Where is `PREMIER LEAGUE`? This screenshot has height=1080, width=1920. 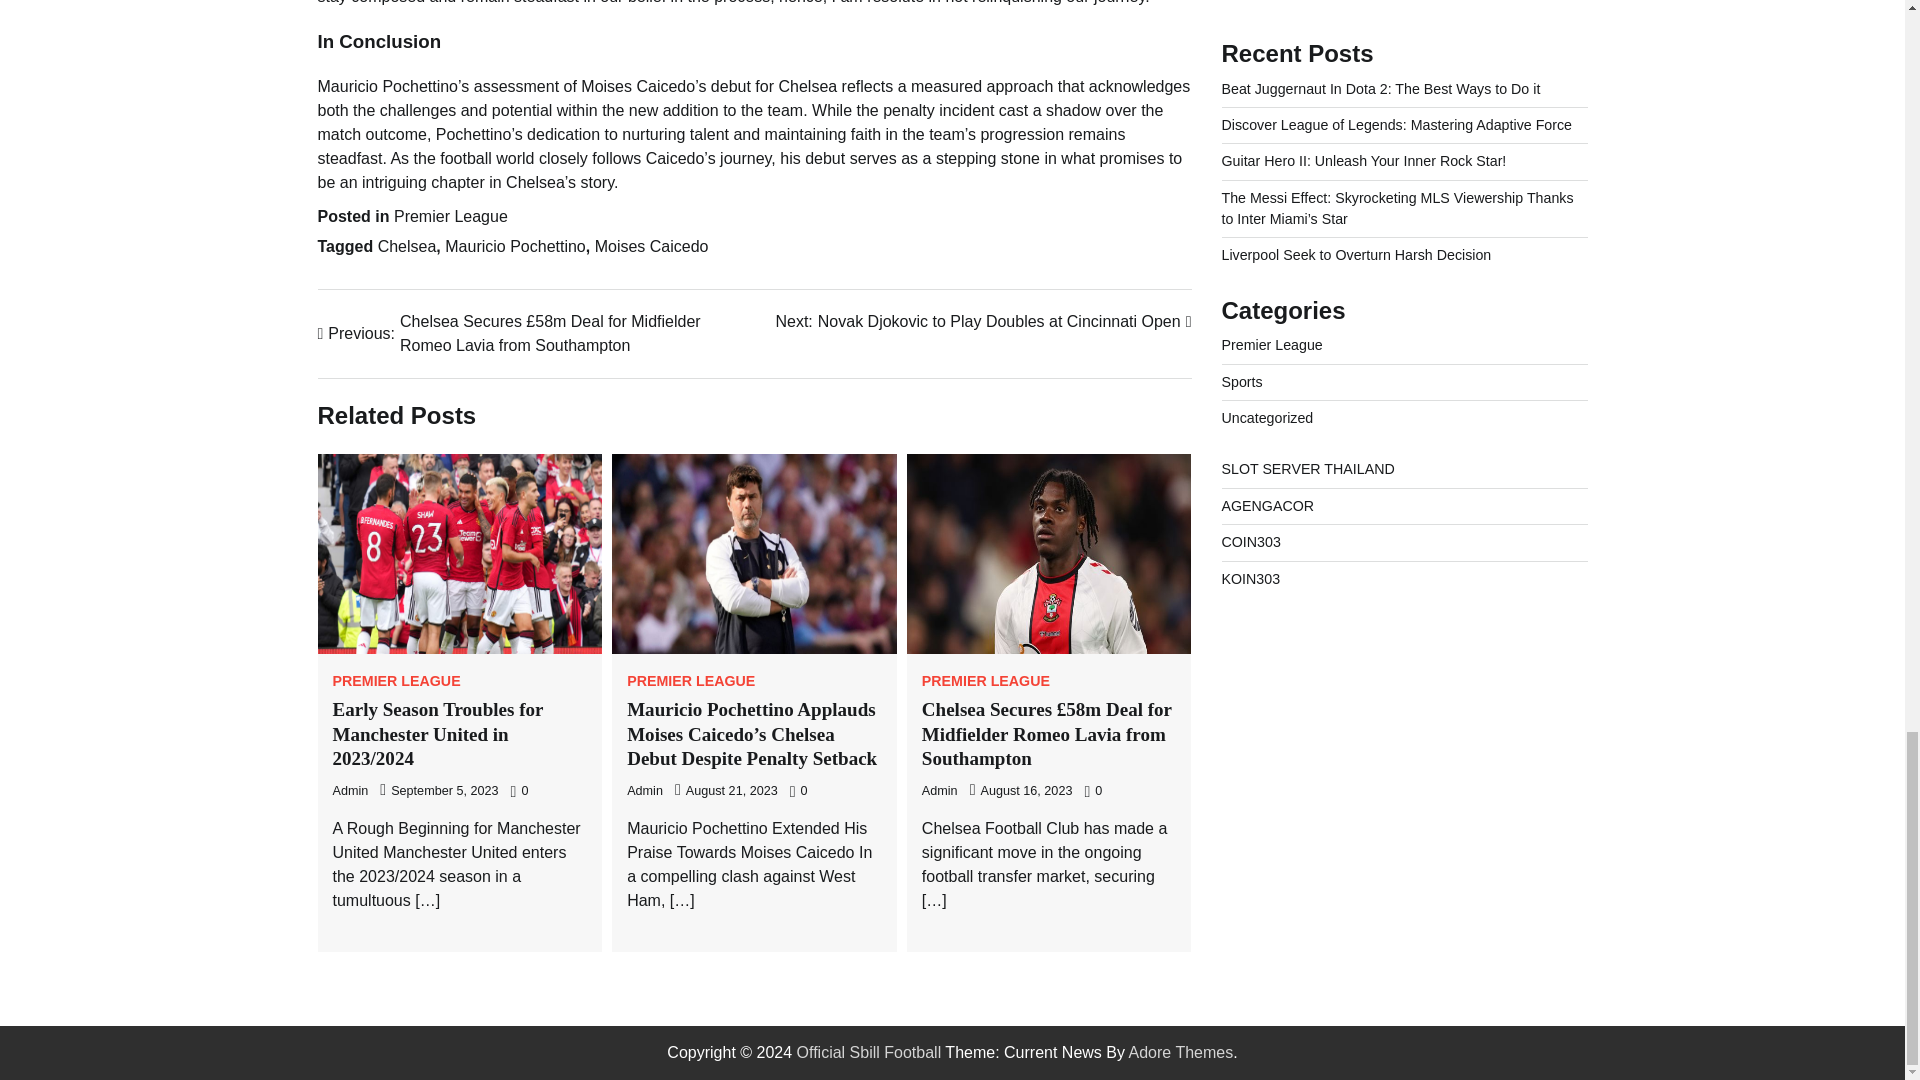 PREMIER LEAGUE is located at coordinates (982, 321).